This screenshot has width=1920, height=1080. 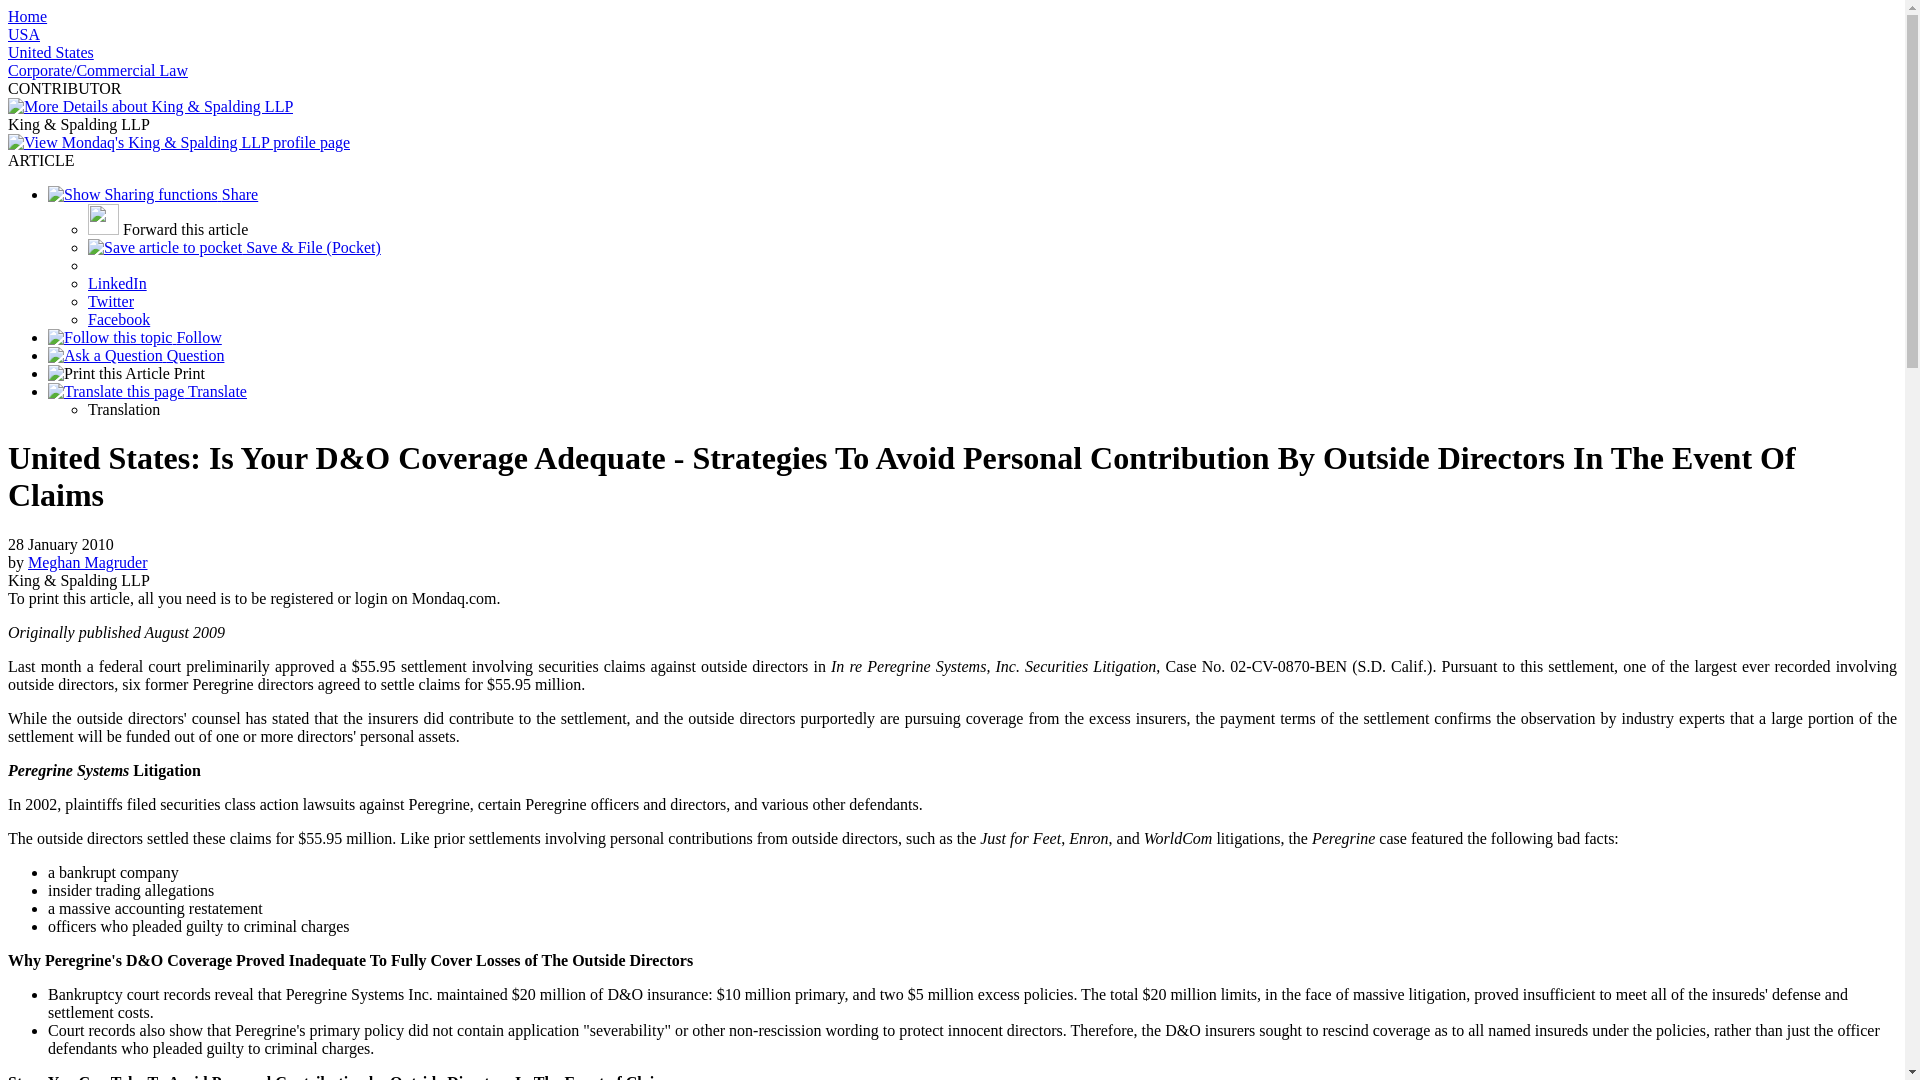 What do you see at coordinates (135, 337) in the screenshot?
I see `Follow` at bounding box center [135, 337].